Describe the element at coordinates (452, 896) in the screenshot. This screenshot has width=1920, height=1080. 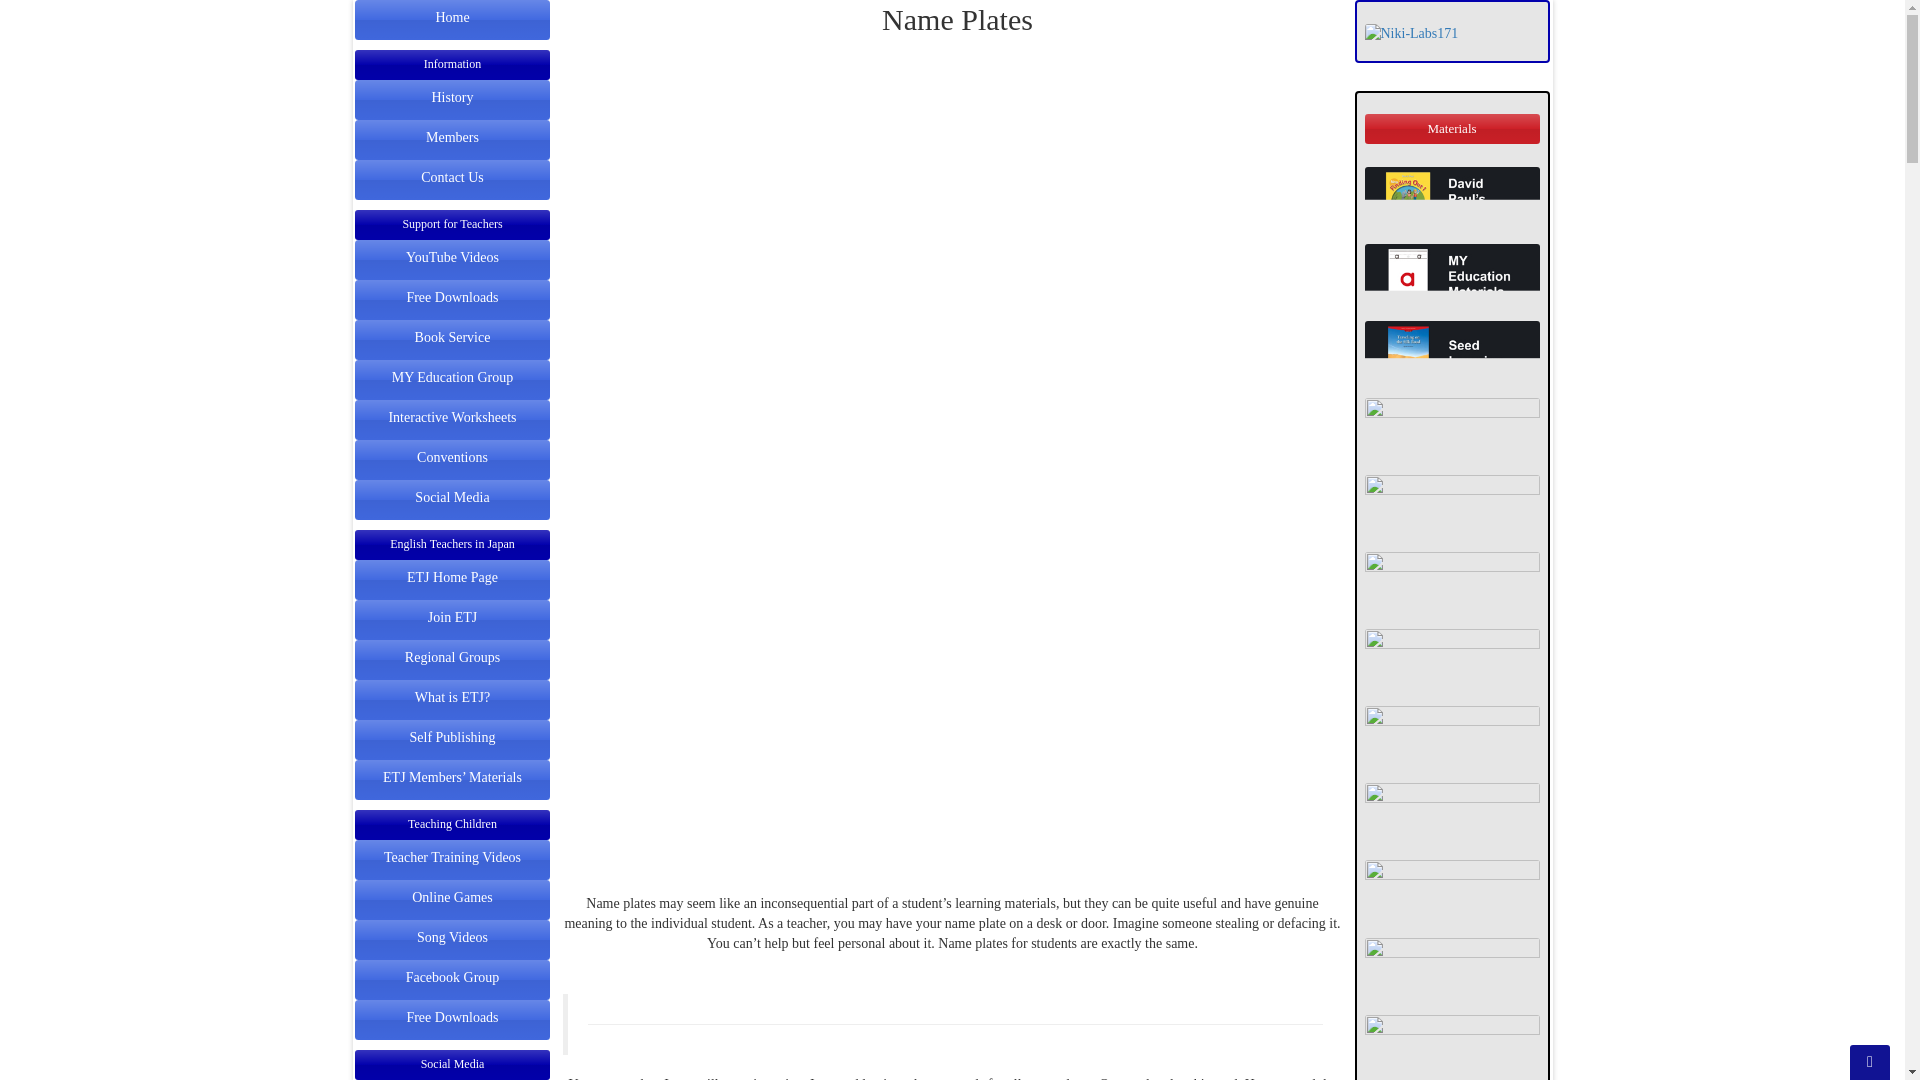
I see `Online Games` at that location.